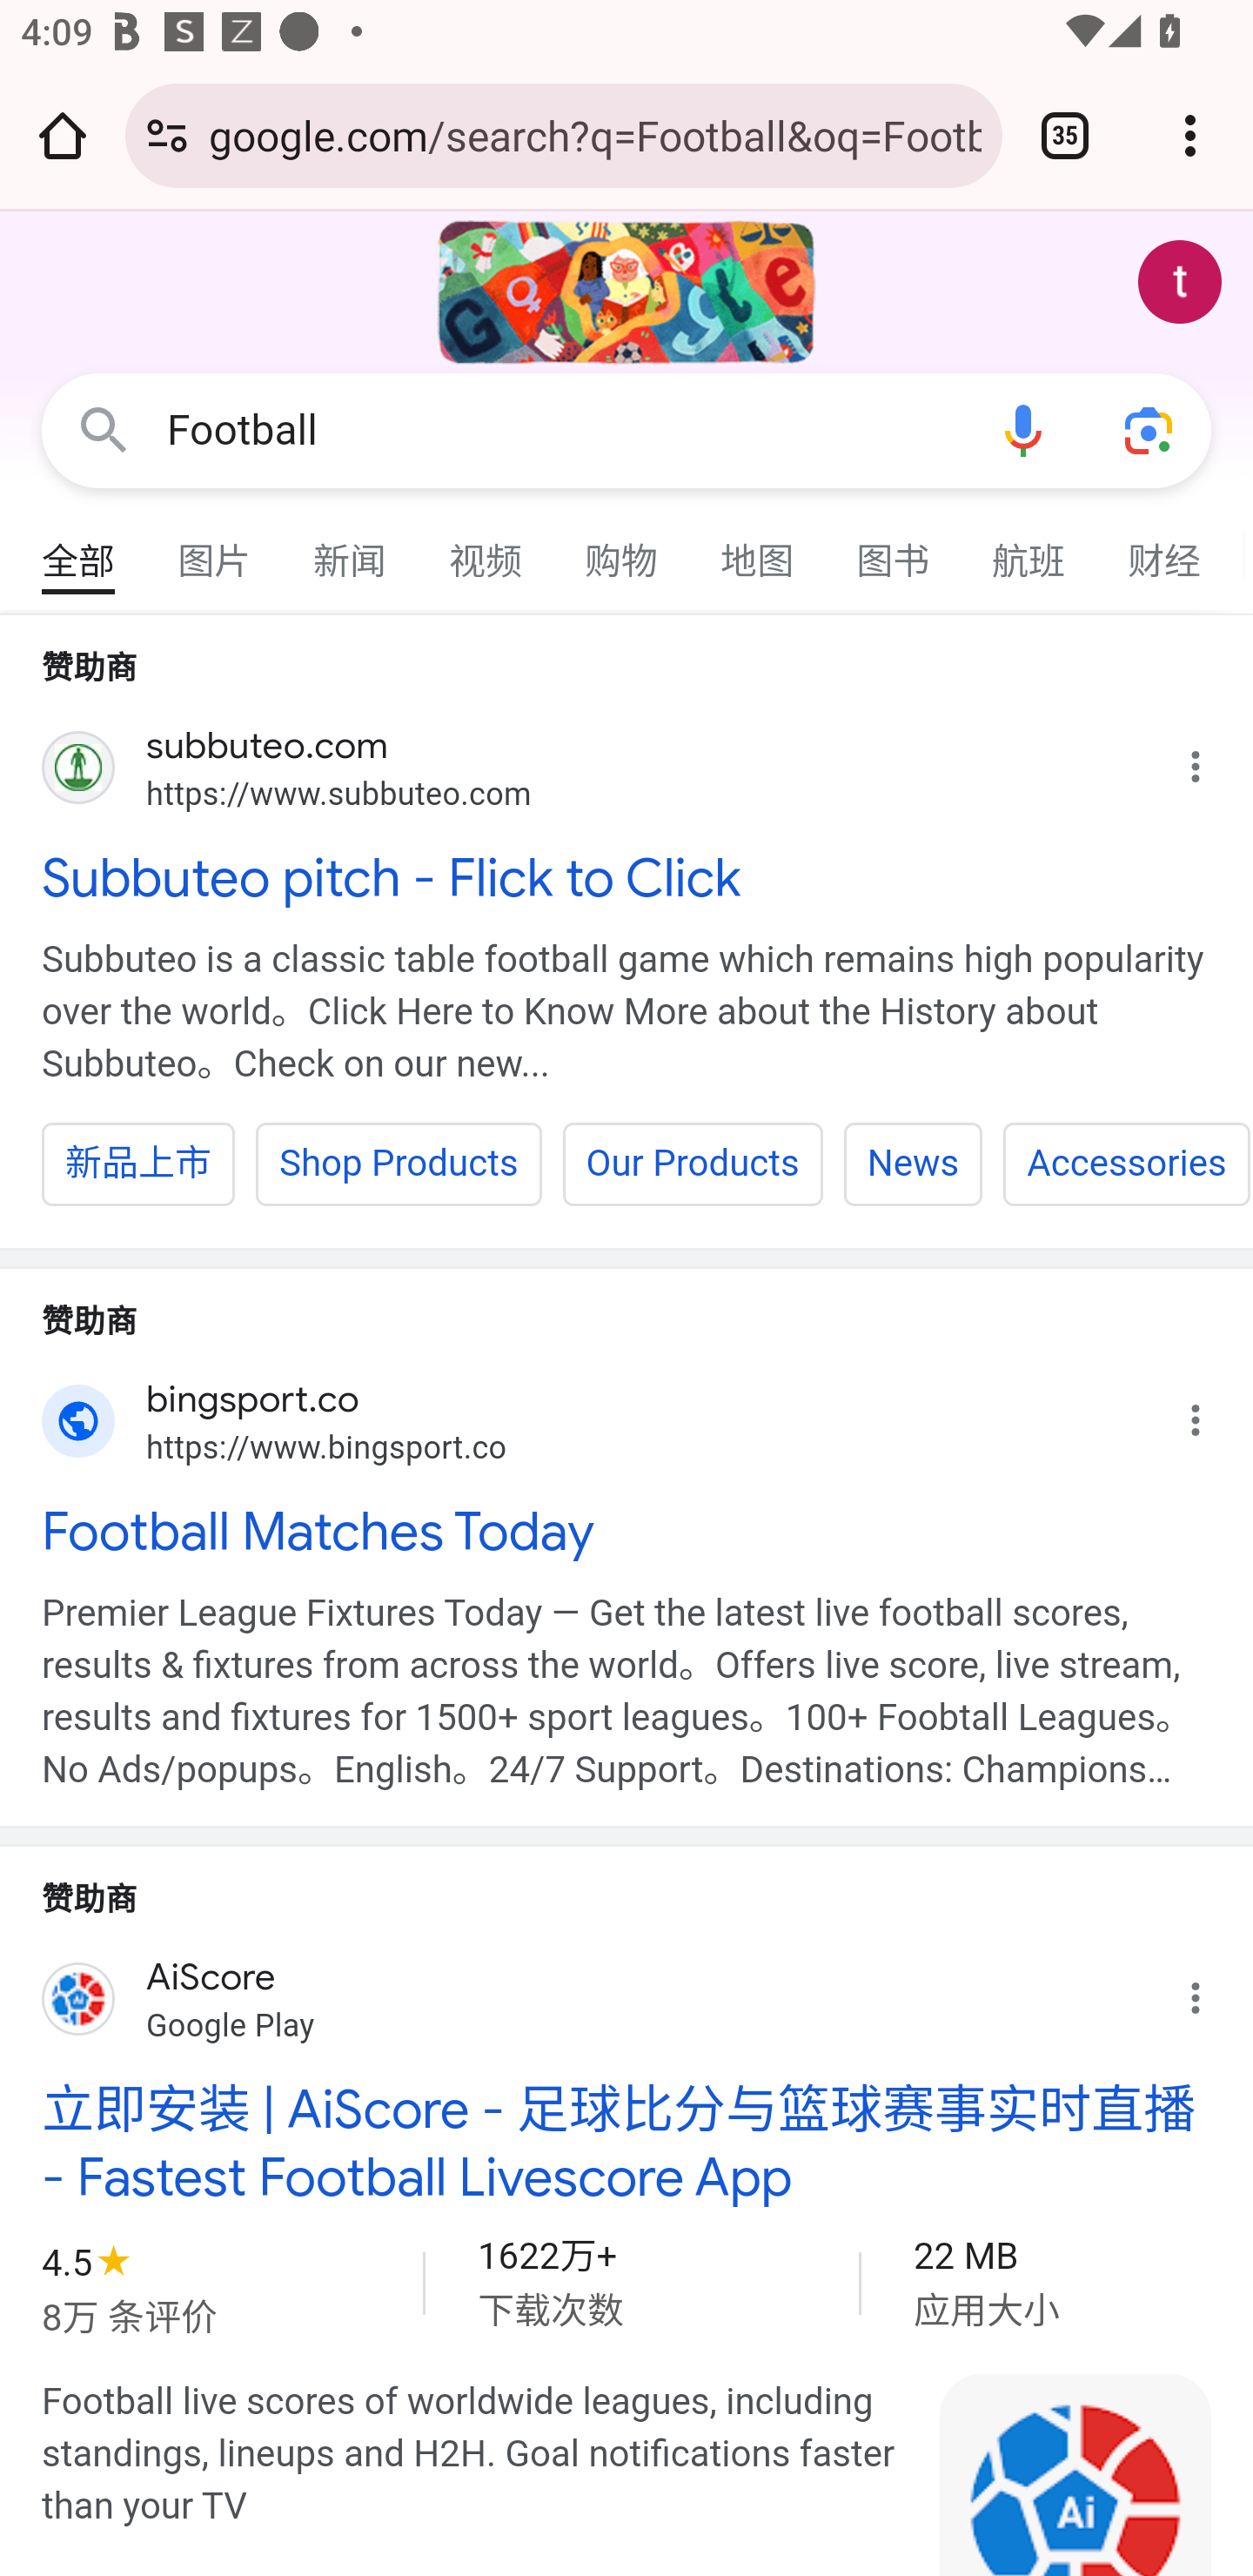  I want to click on Accessories, so click(1126, 1163).